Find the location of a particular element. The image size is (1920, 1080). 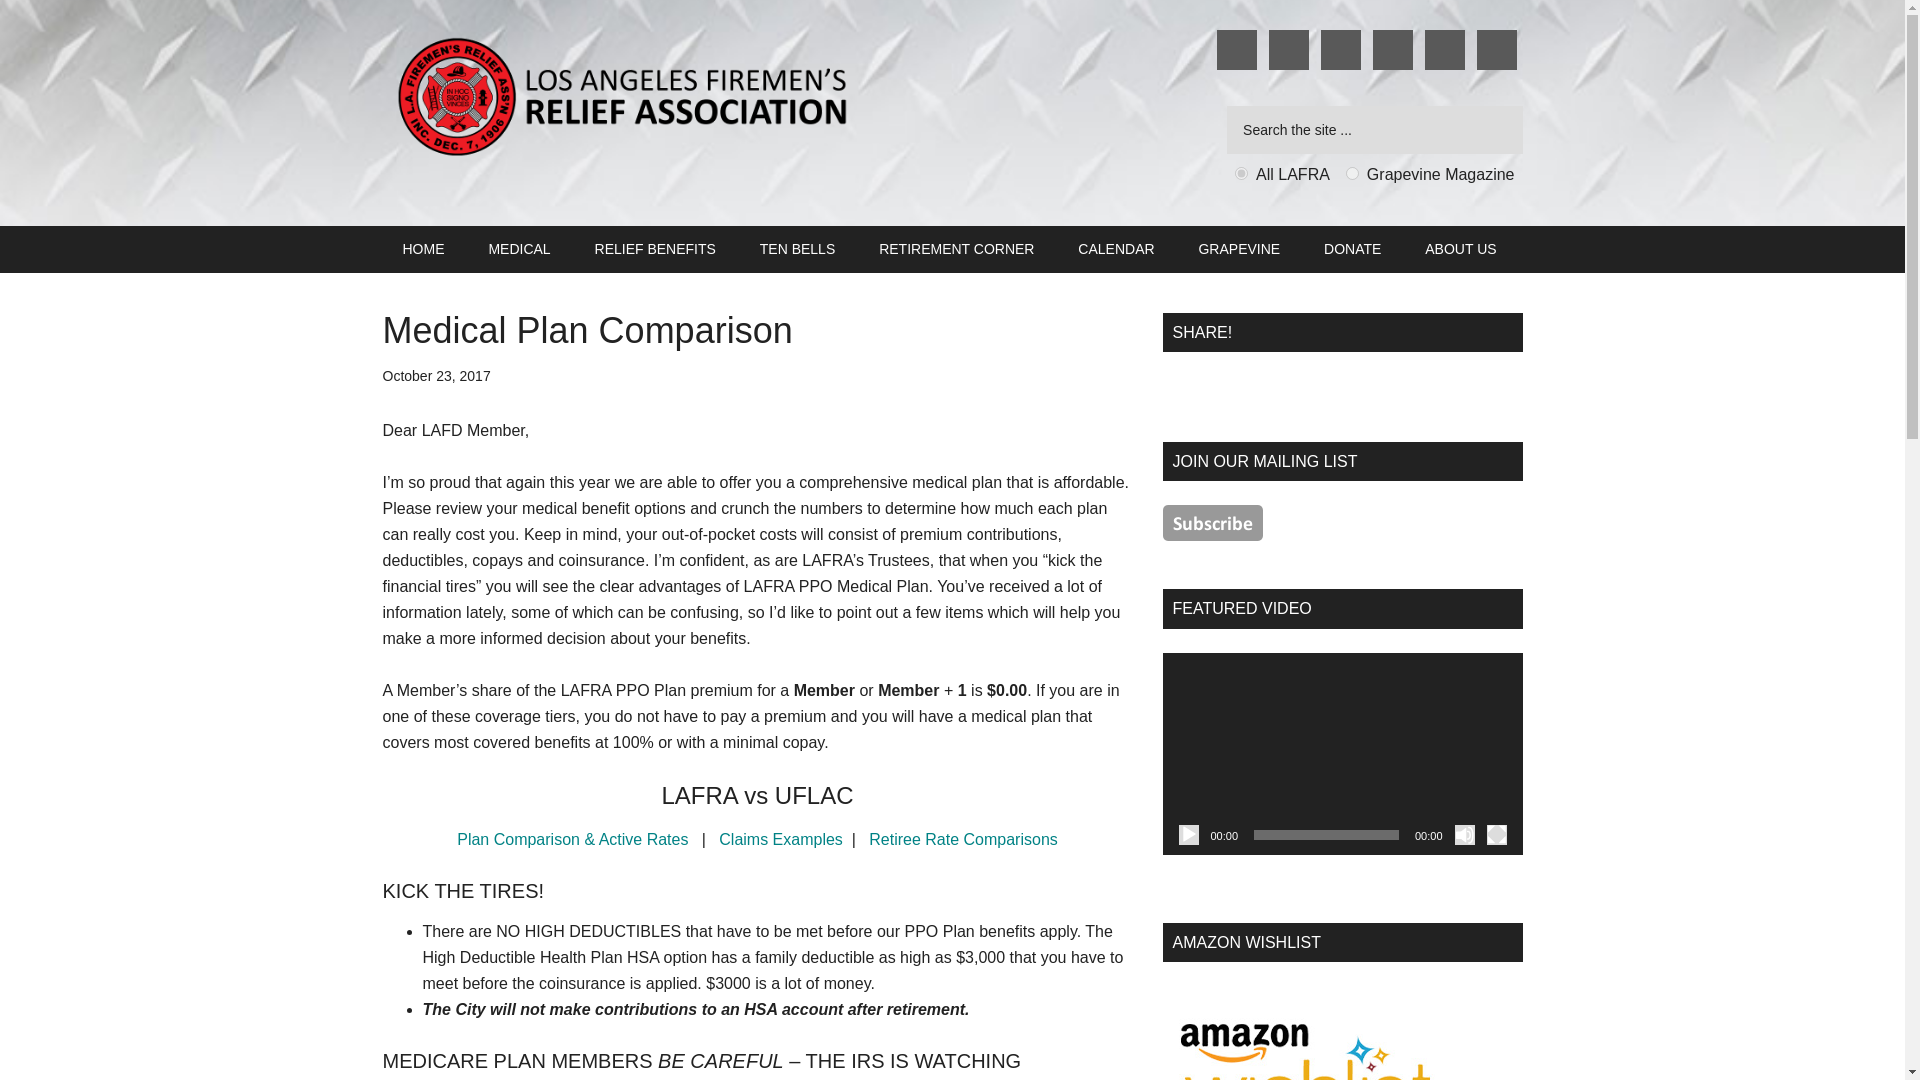

Mute is located at coordinates (1464, 834).